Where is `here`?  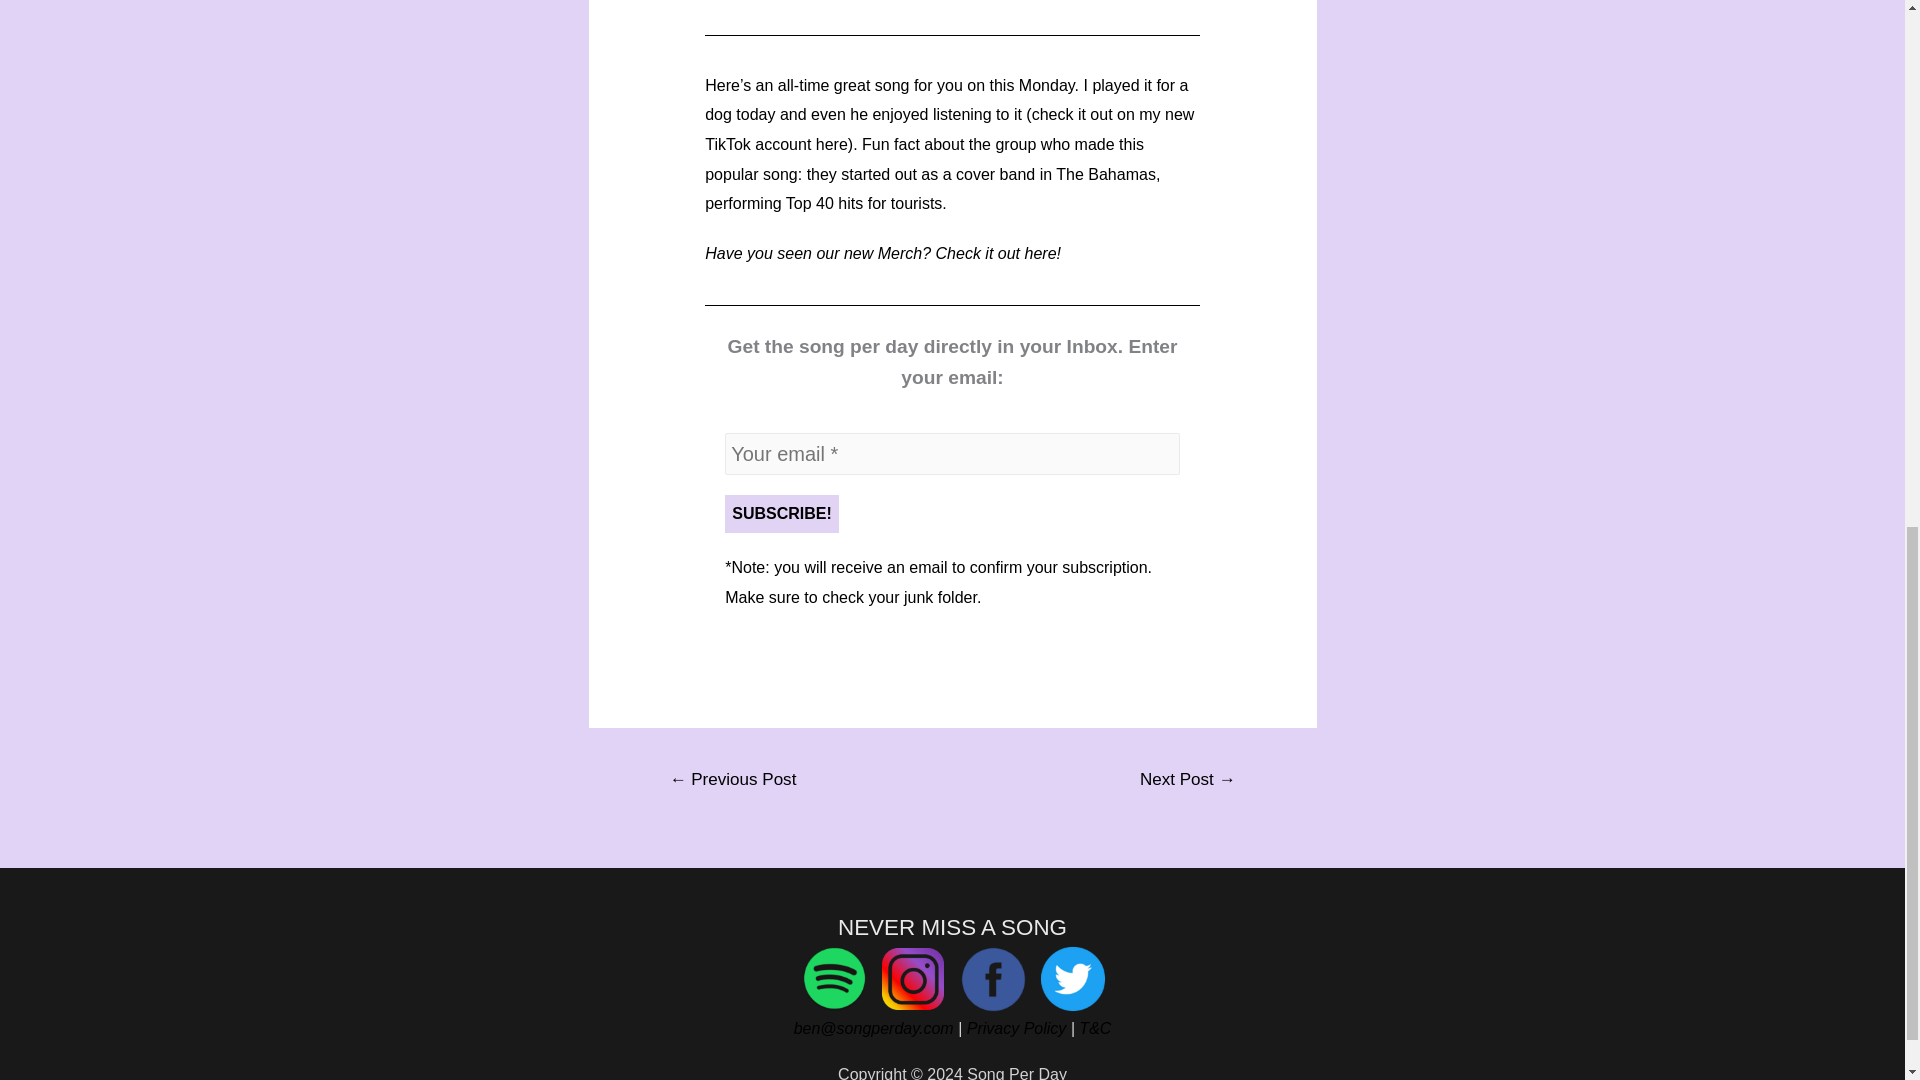
here is located at coordinates (1040, 254).